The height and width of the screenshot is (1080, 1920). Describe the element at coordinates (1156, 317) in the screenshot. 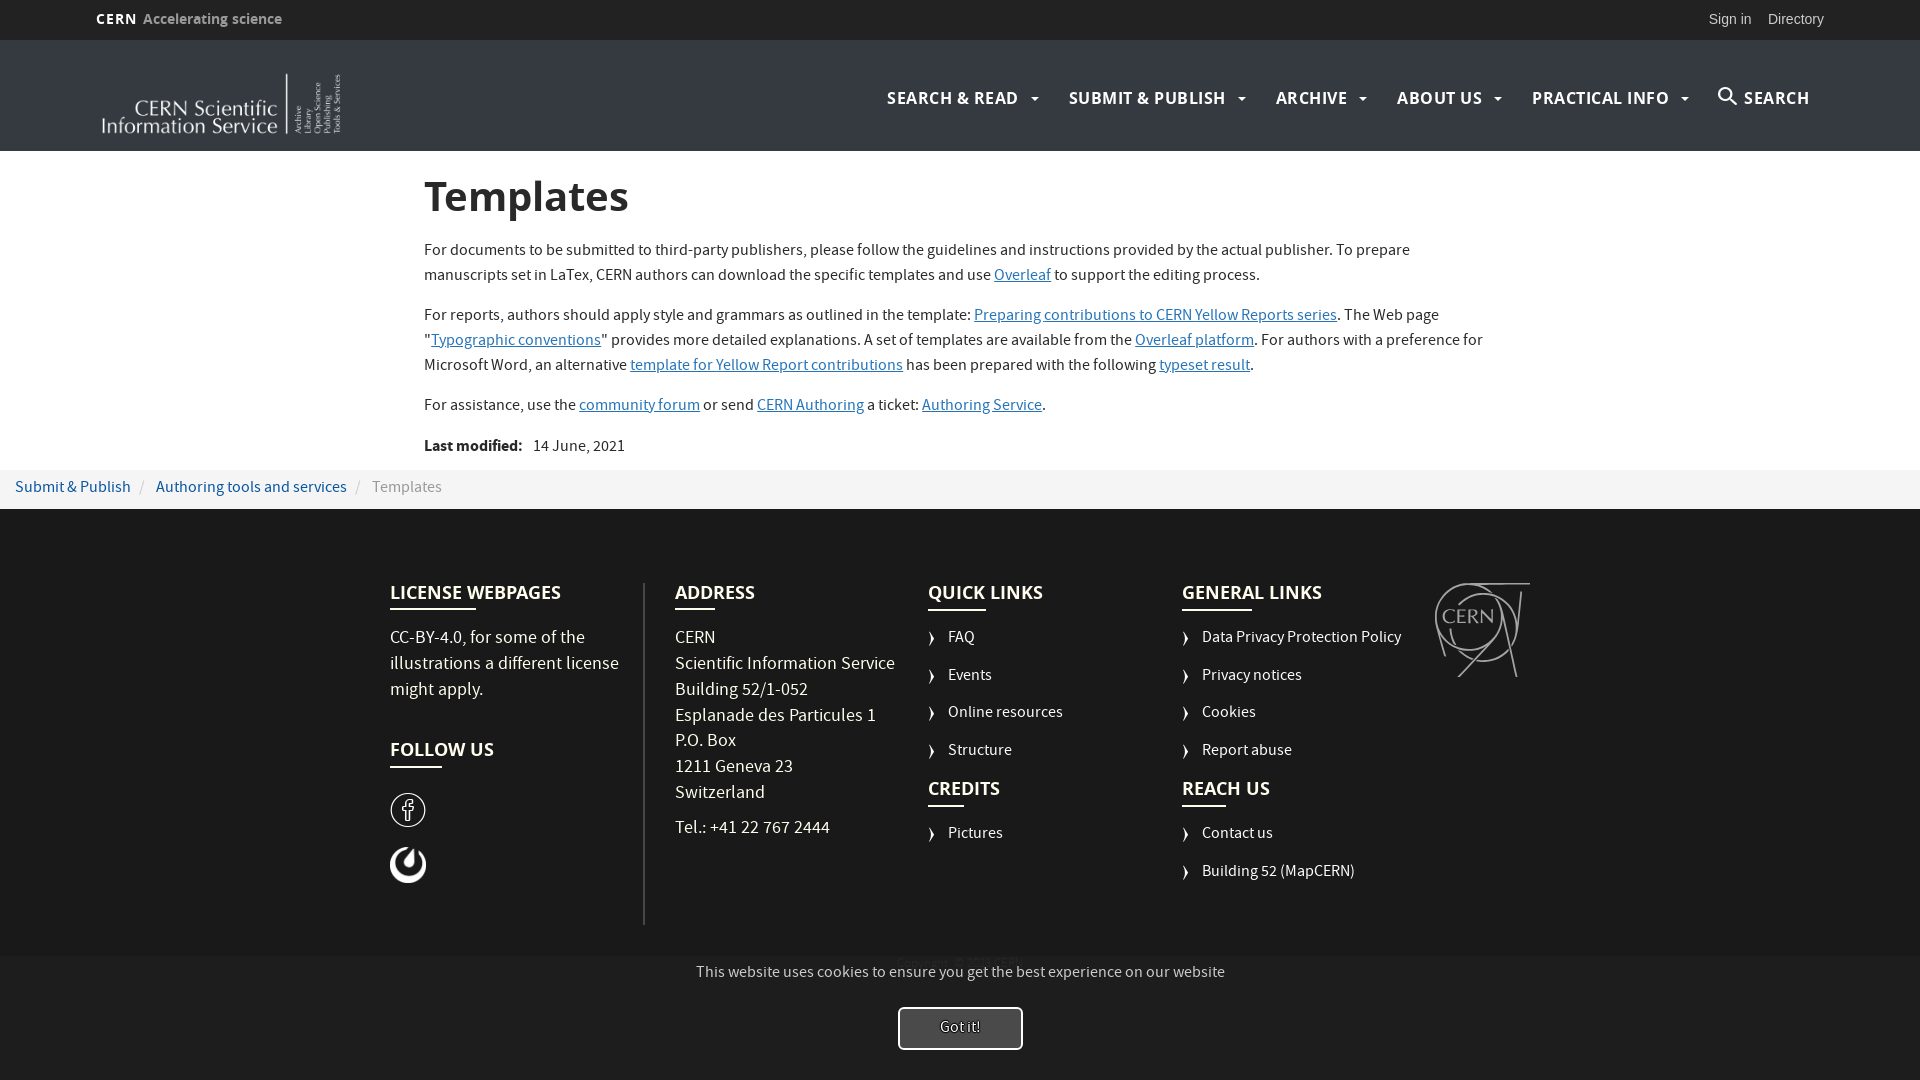

I see `Preparing contributions to CERN Yellow Reports series` at that location.